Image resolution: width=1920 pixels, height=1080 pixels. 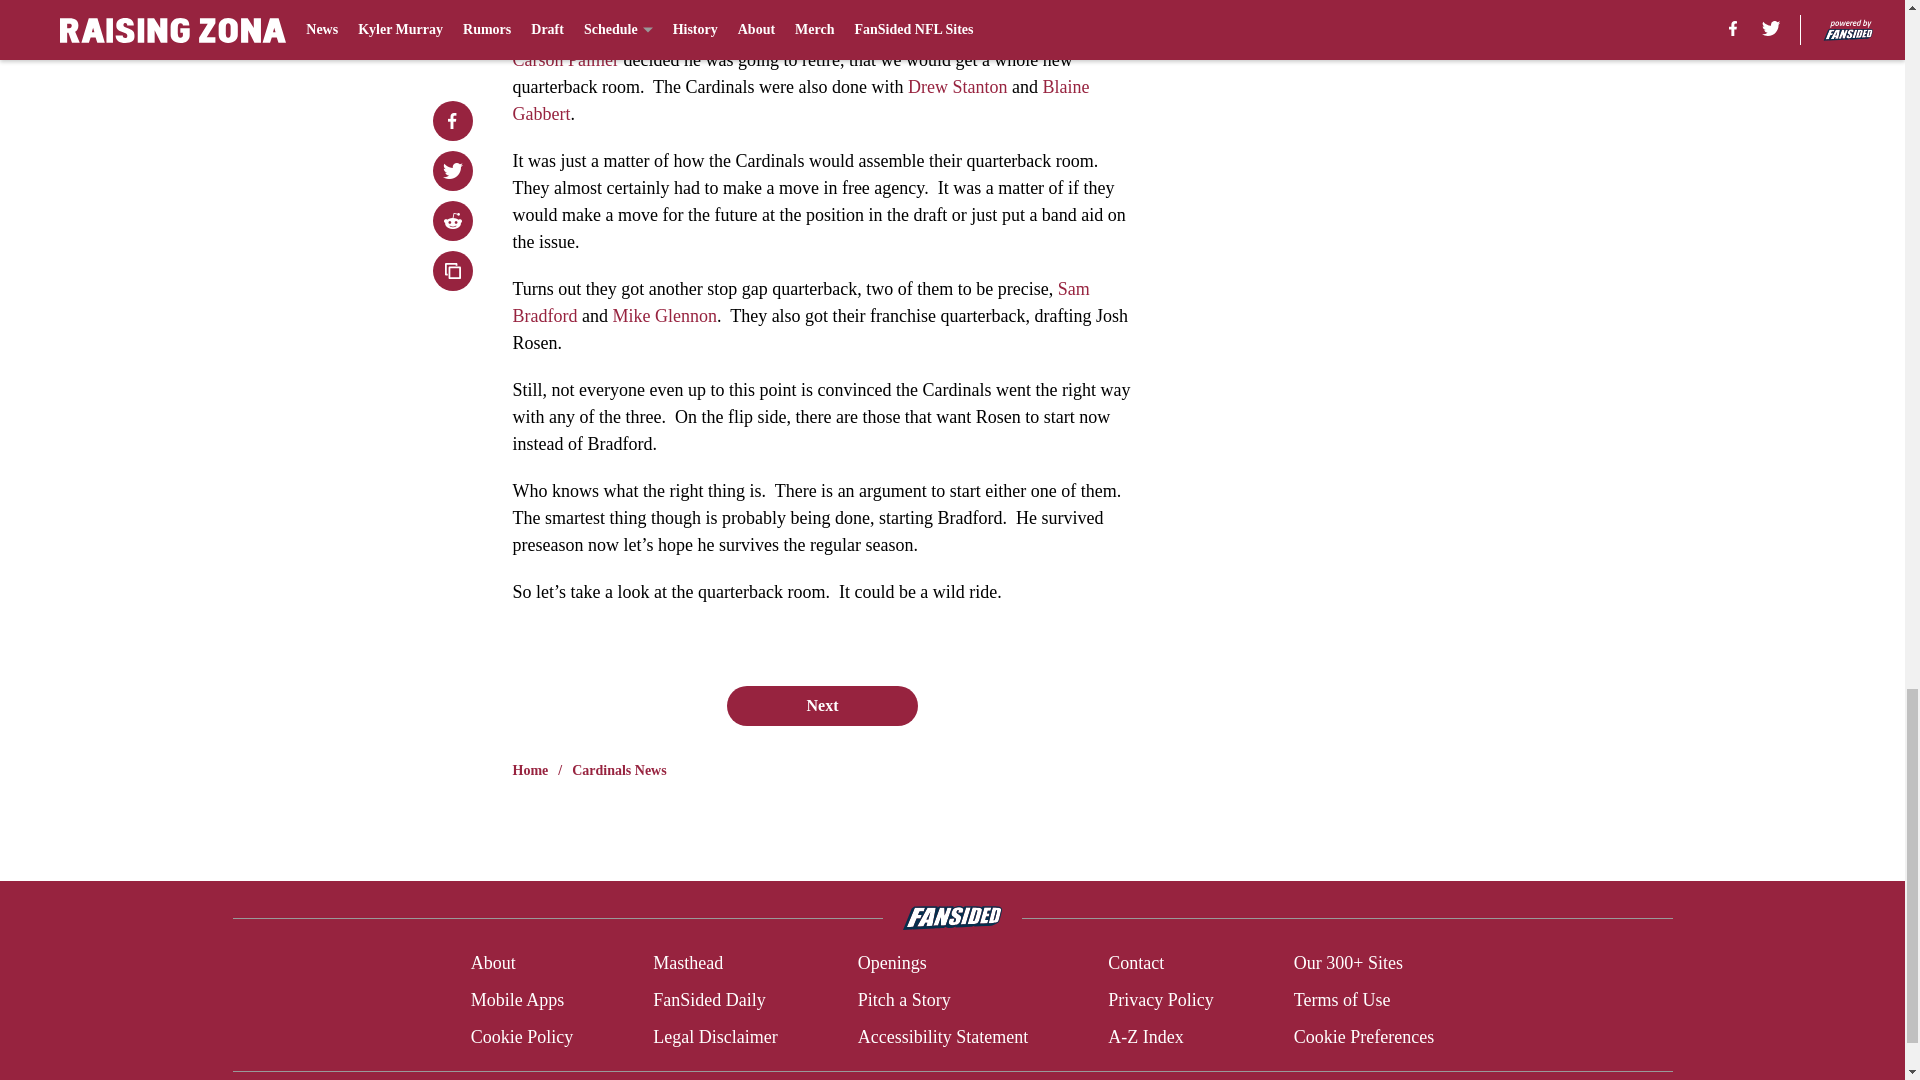 I want to click on Carson Palmer, so click(x=565, y=60).